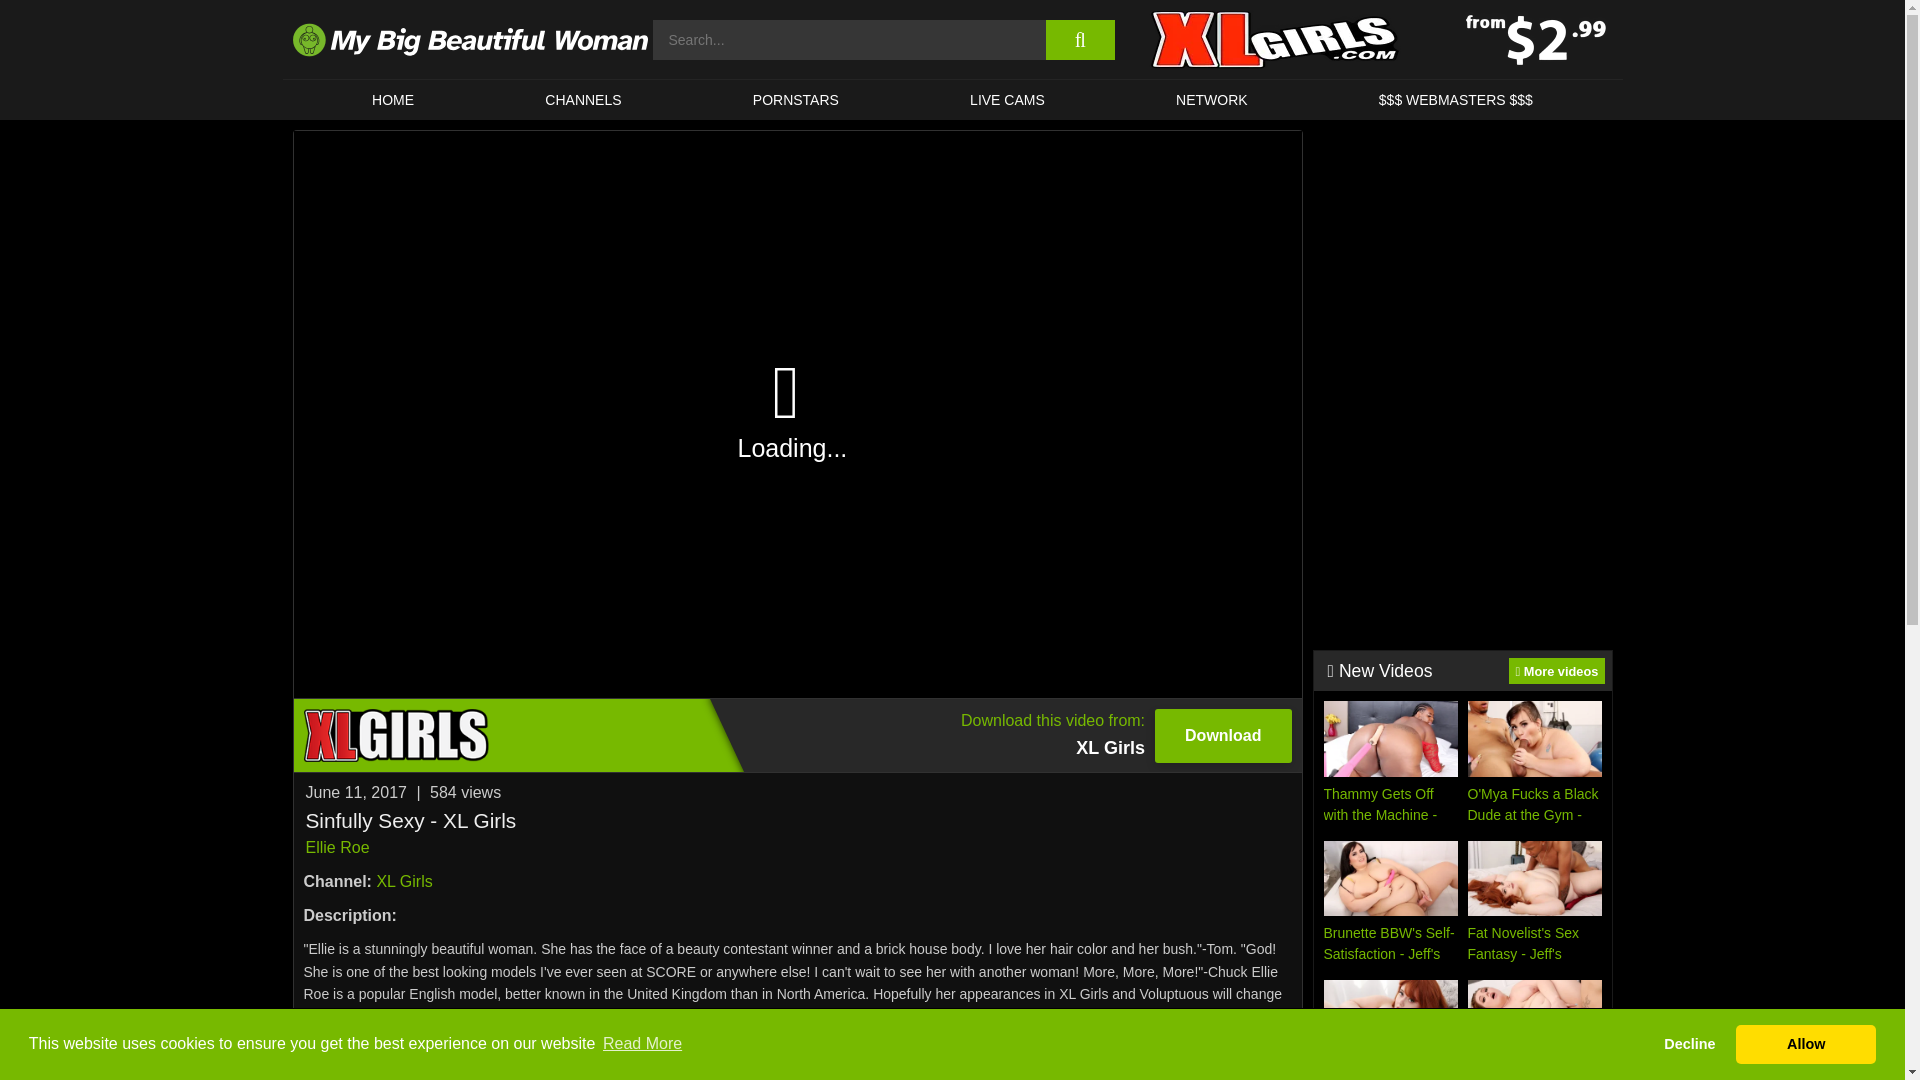 This screenshot has height=1080, width=1920. What do you see at coordinates (796, 99) in the screenshot?
I see `Play Video` at bounding box center [796, 99].